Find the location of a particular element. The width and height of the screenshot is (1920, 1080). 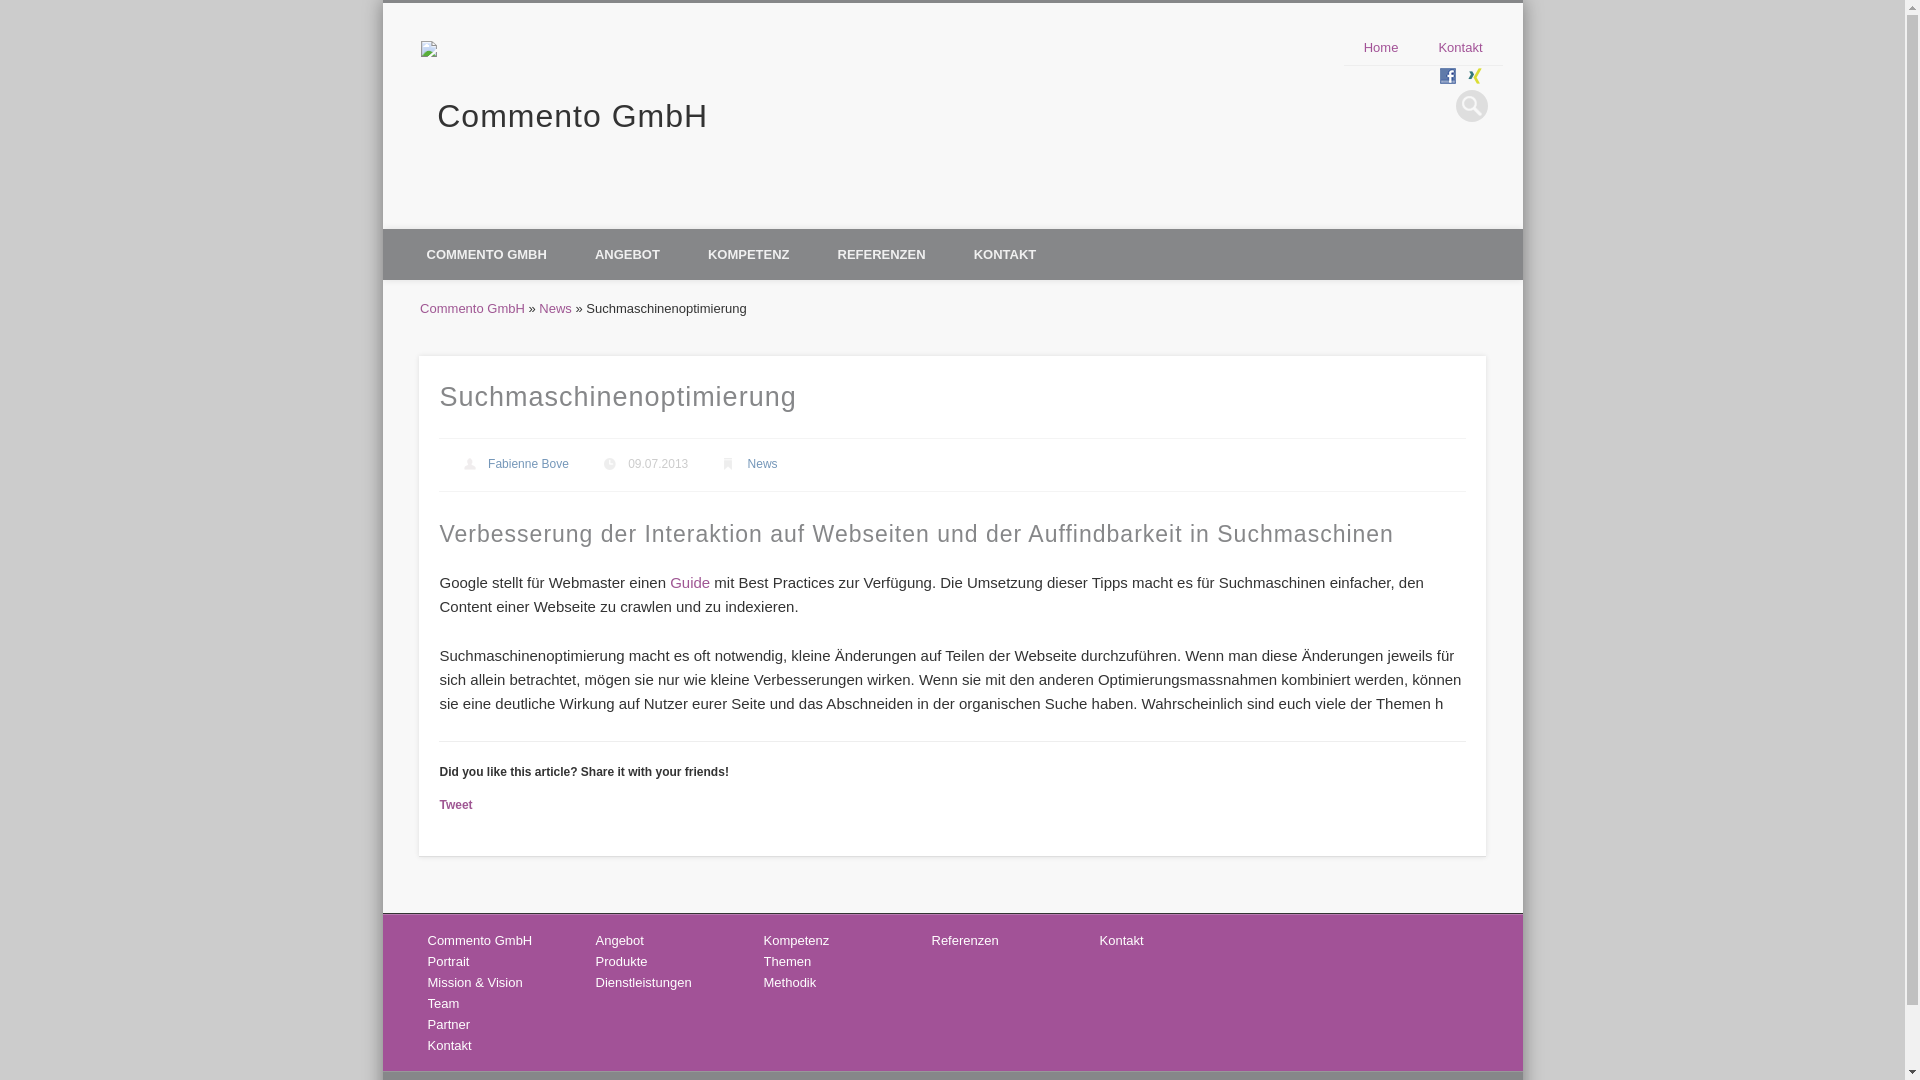

Commento GmbH is located at coordinates (480, 940).